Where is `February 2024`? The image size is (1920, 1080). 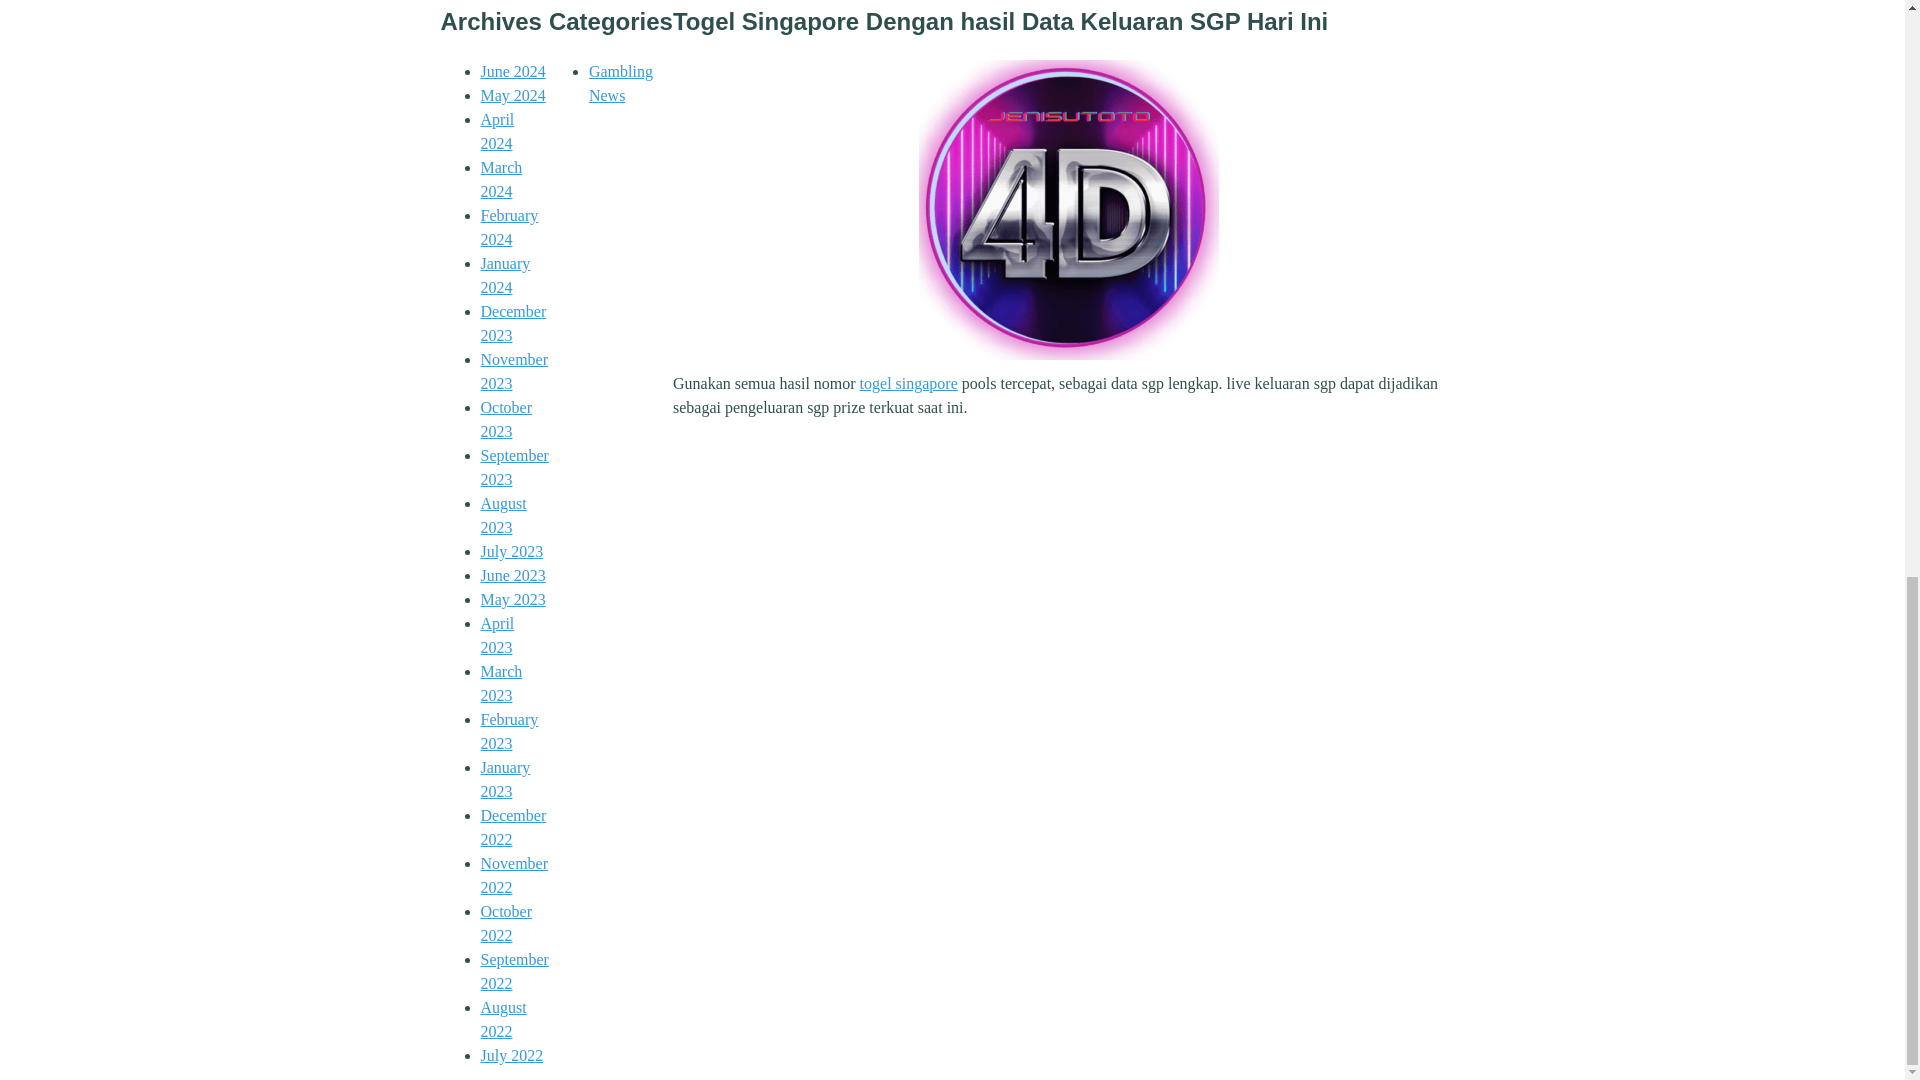 February 2024 is located at coordinates (508, 228).